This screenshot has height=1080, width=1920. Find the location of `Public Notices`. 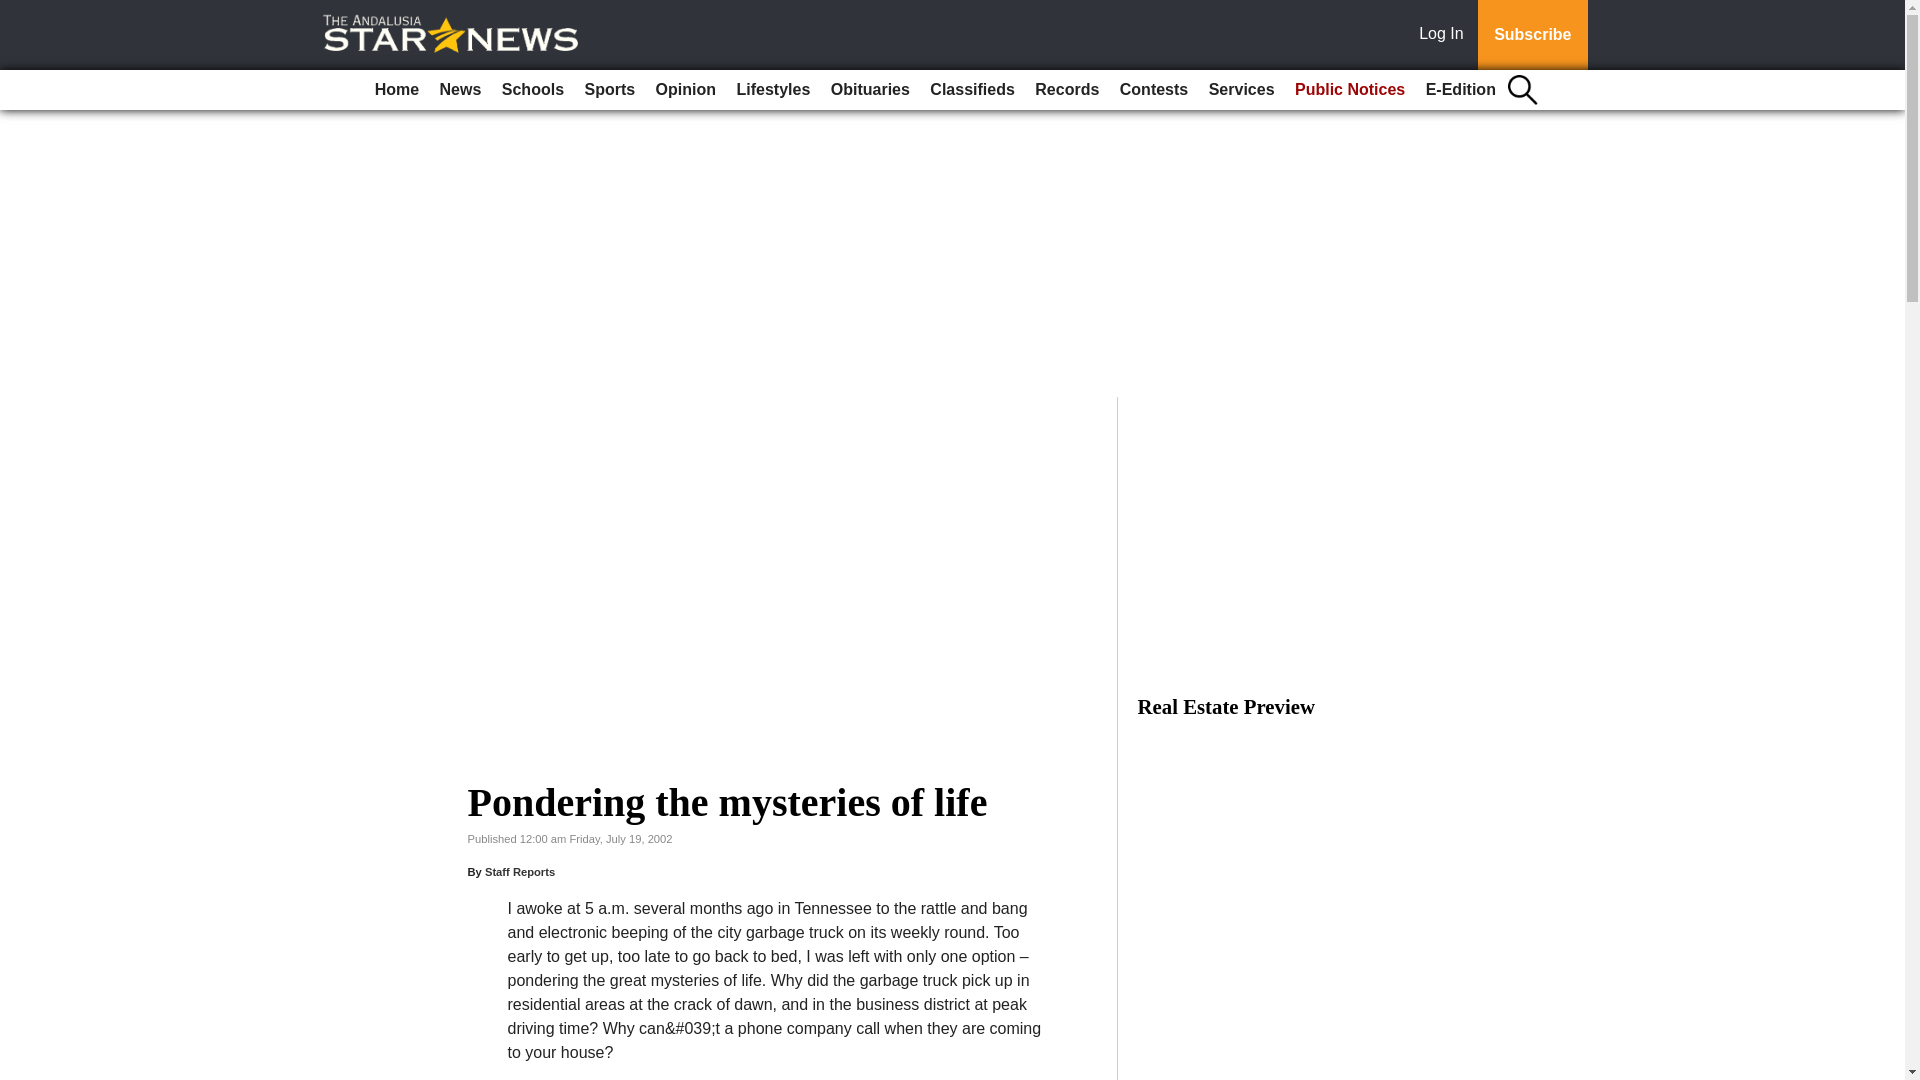

Public Notices is located at coordinates (1350, 90).